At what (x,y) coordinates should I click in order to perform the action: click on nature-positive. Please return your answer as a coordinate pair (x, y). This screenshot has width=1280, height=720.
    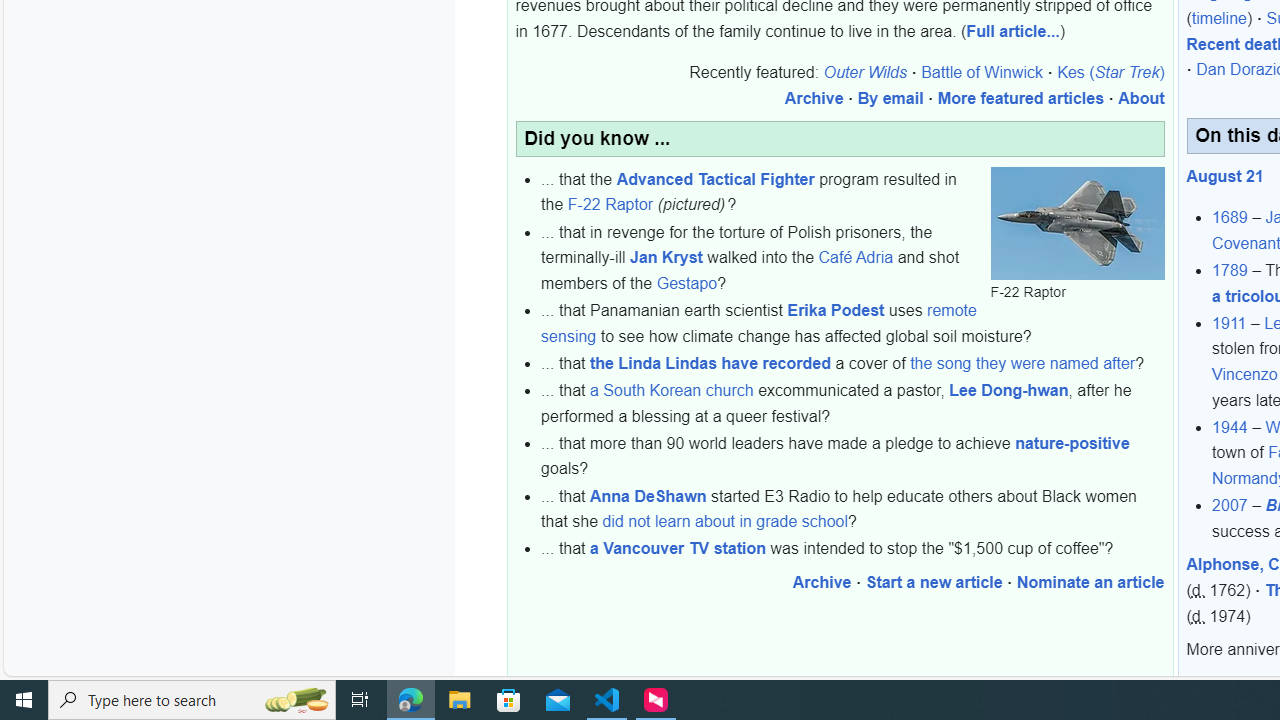
    Looking at the image, I should click on (1072, 443).